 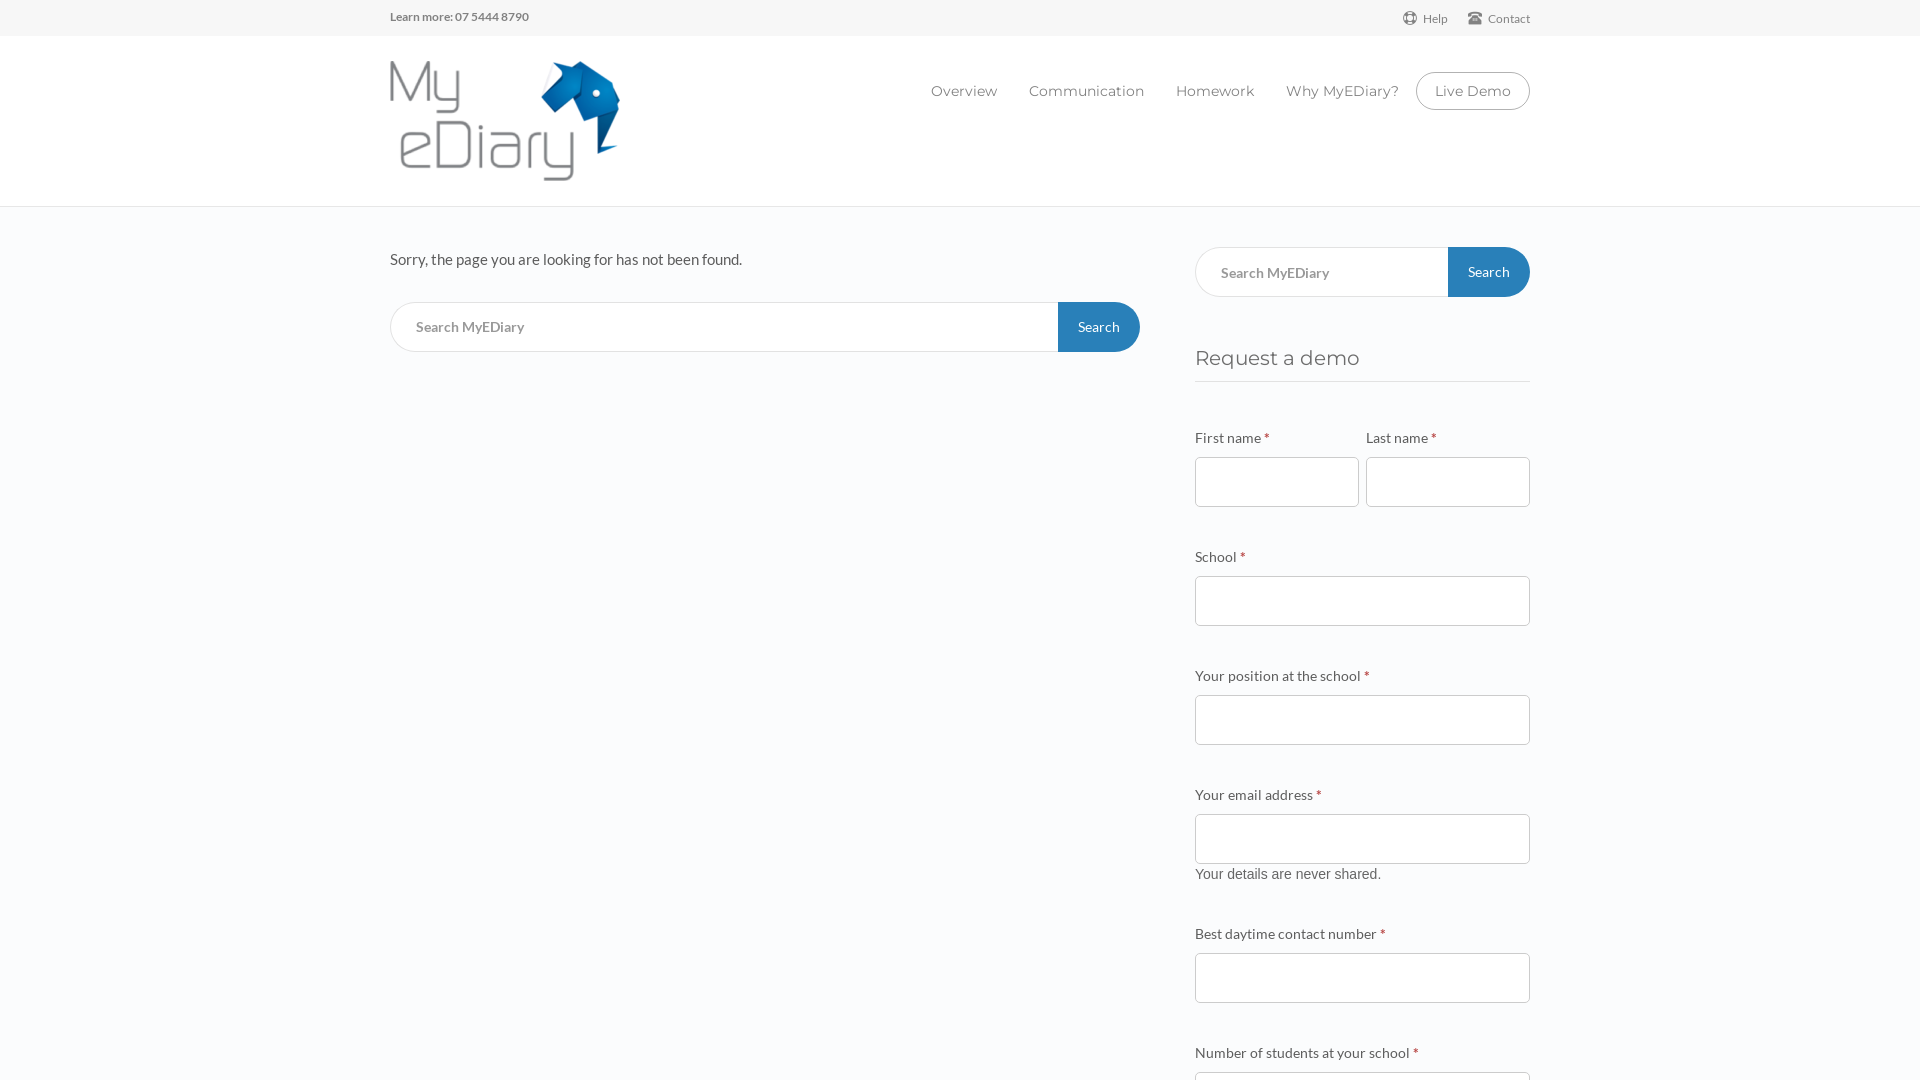 What do you see at coordinates (1499, 18) in the screenshot?
I see `Contact` at bounding box center [1499, 18].